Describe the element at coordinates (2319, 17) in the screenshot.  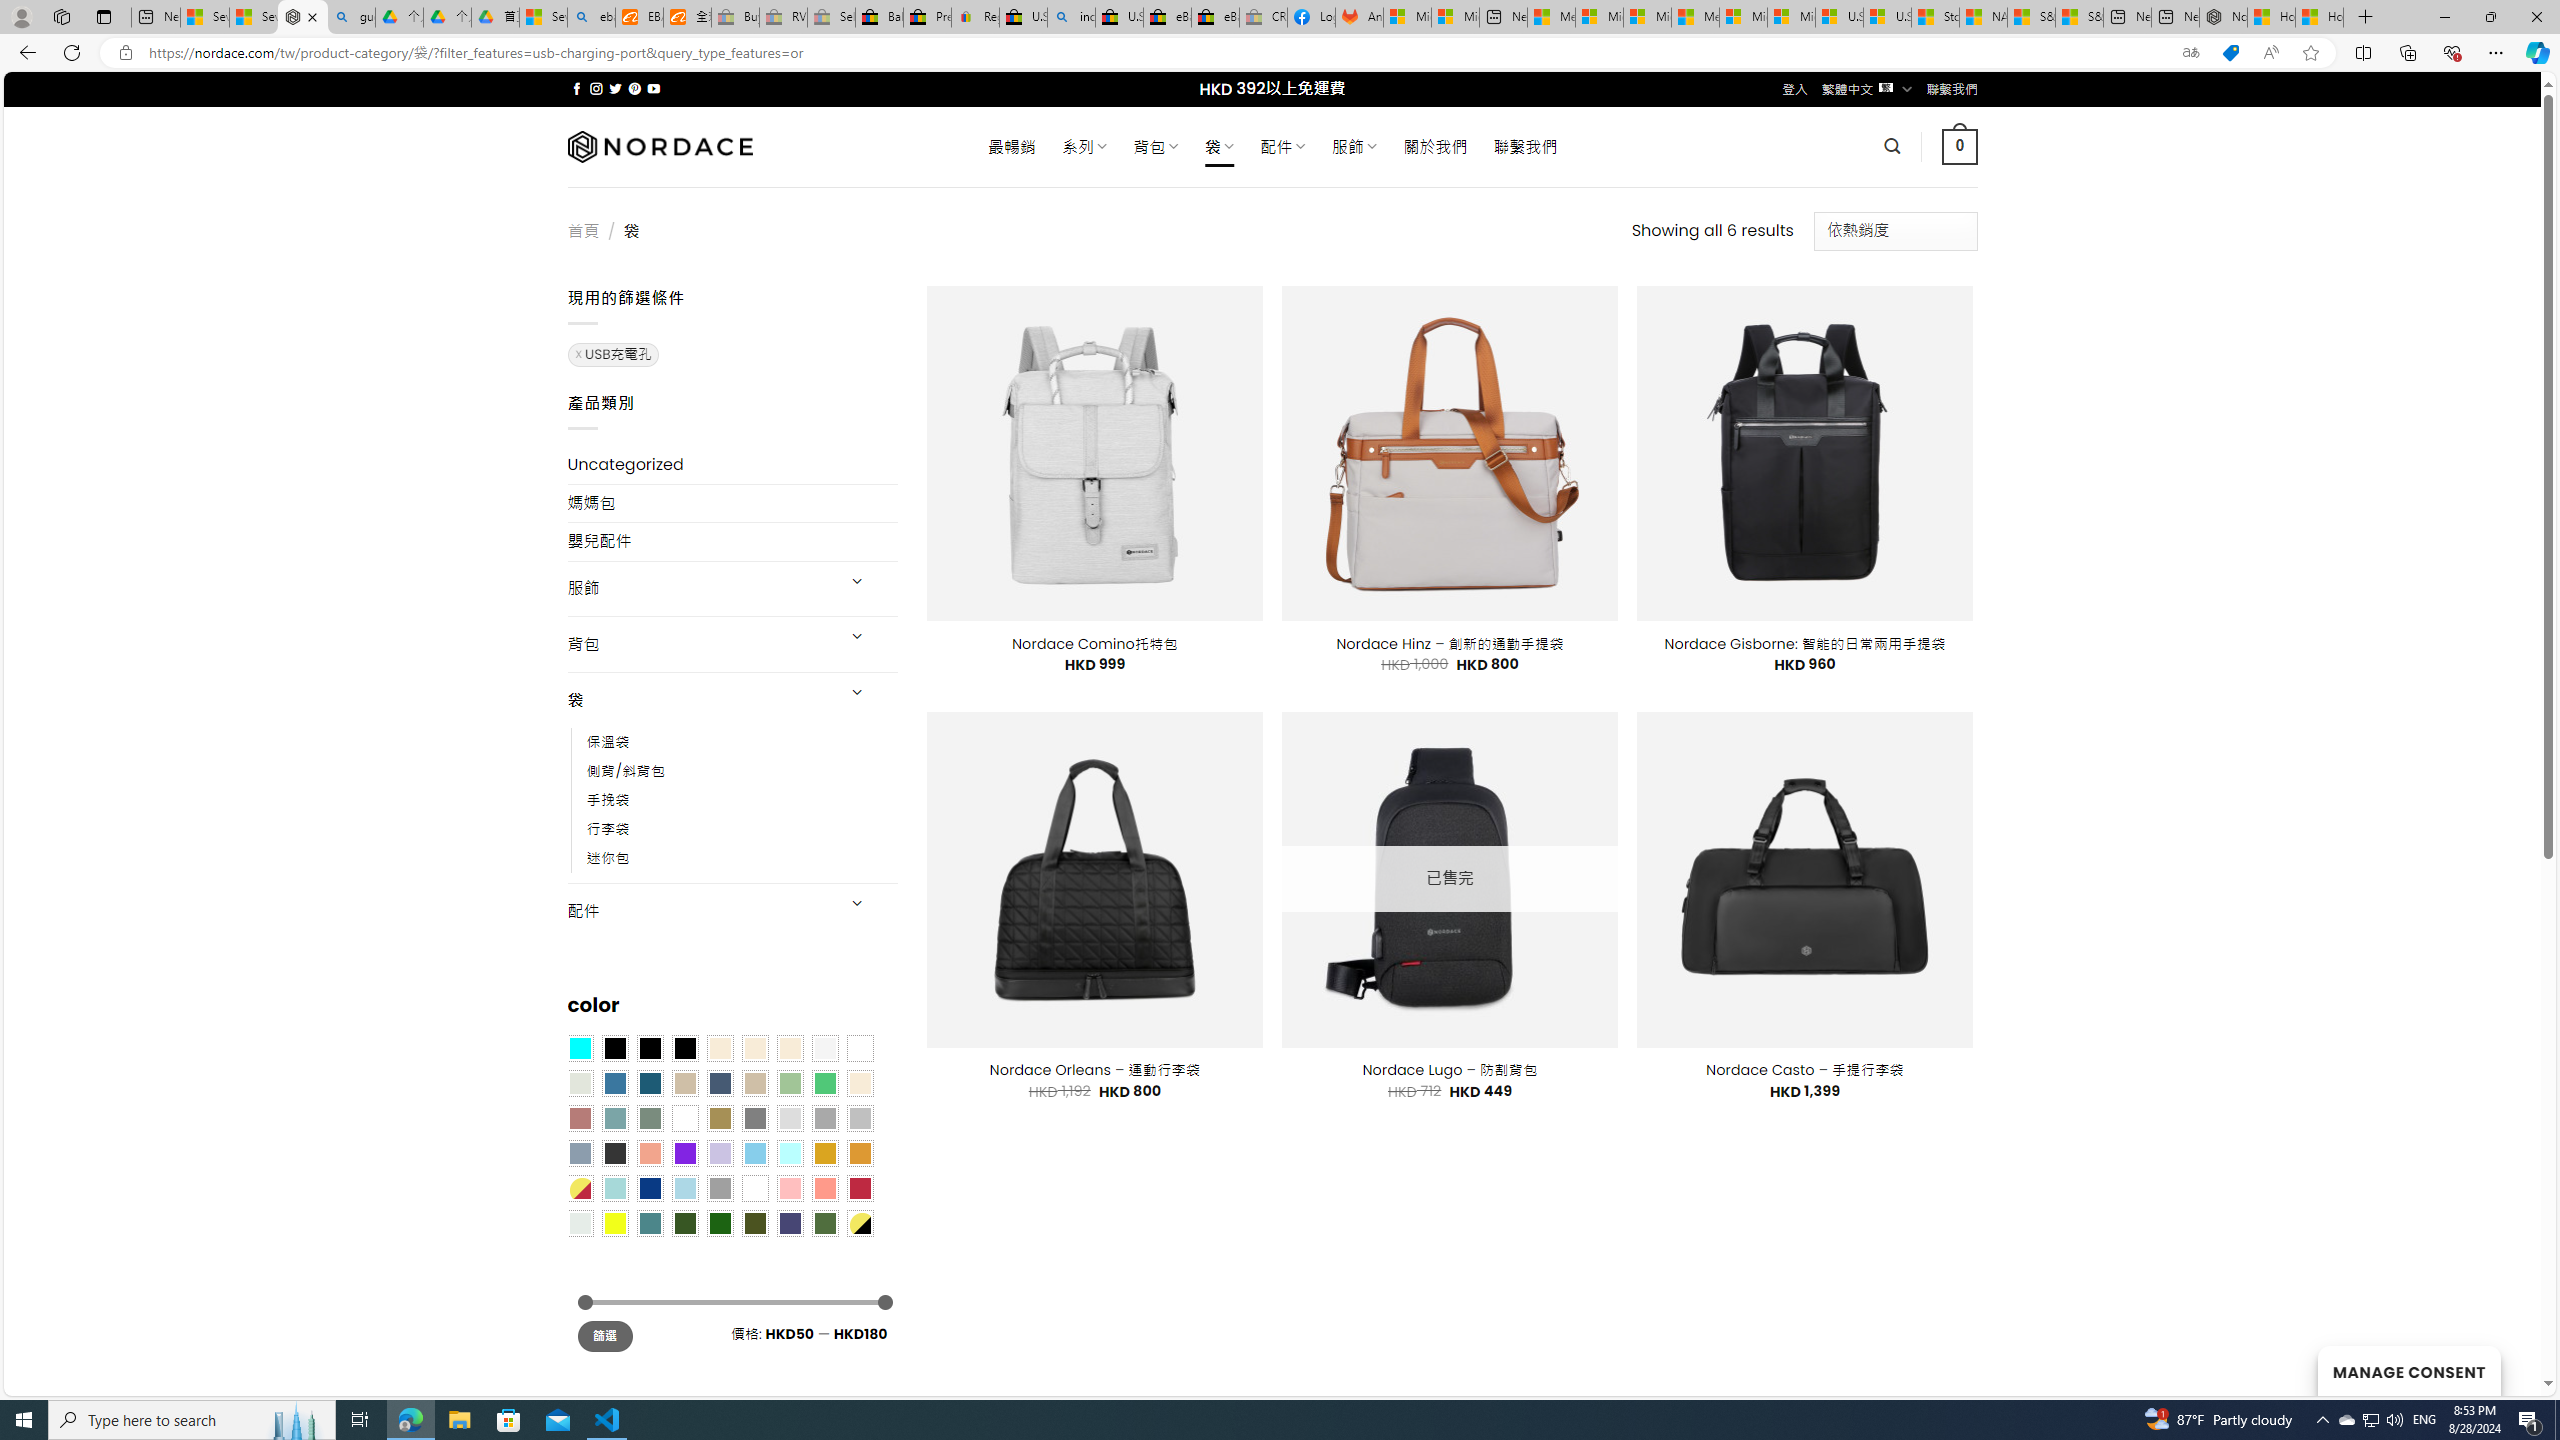
I see `How to Use a Monitor With Your Closed Laptop` at that location.